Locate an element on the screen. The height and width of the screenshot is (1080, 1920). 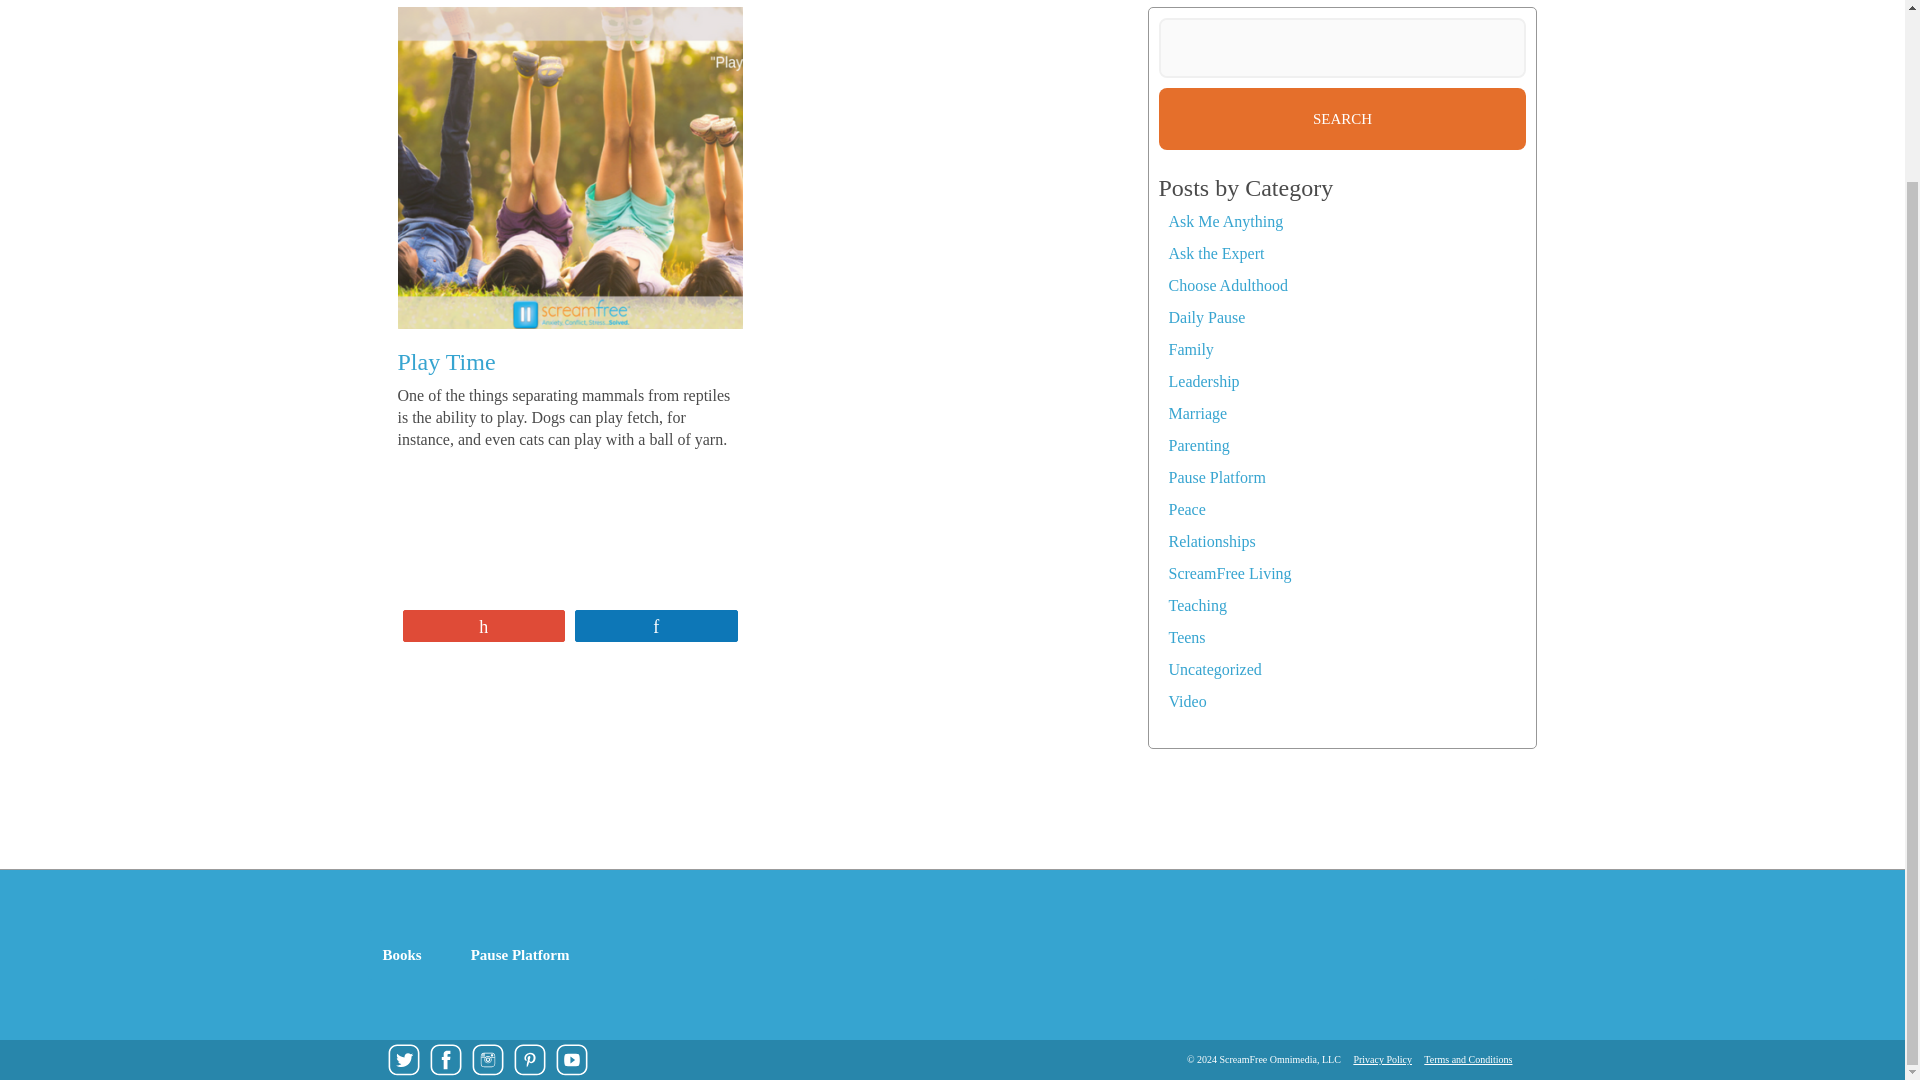
Leadership is located at coordinates (1202, 380).